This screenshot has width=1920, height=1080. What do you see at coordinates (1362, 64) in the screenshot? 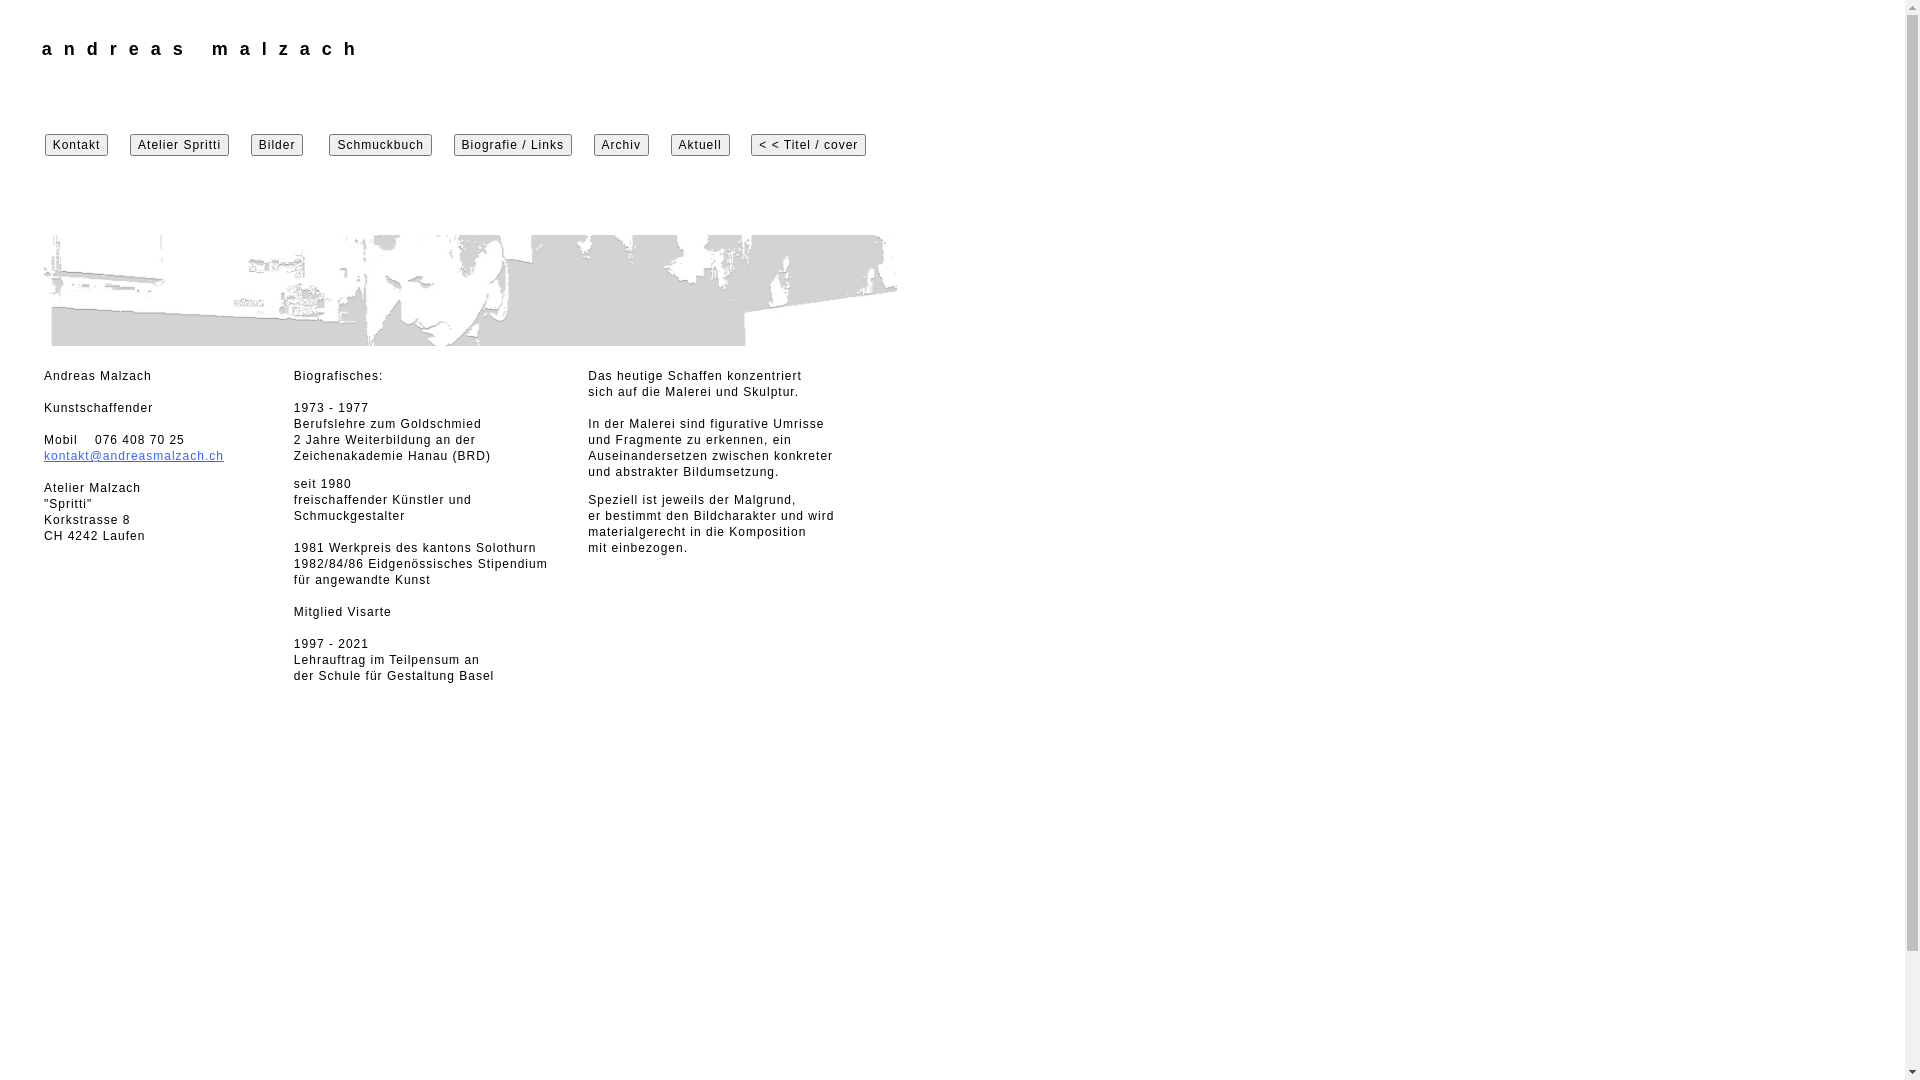
I see `  ` at bounding box center [1362, 64].